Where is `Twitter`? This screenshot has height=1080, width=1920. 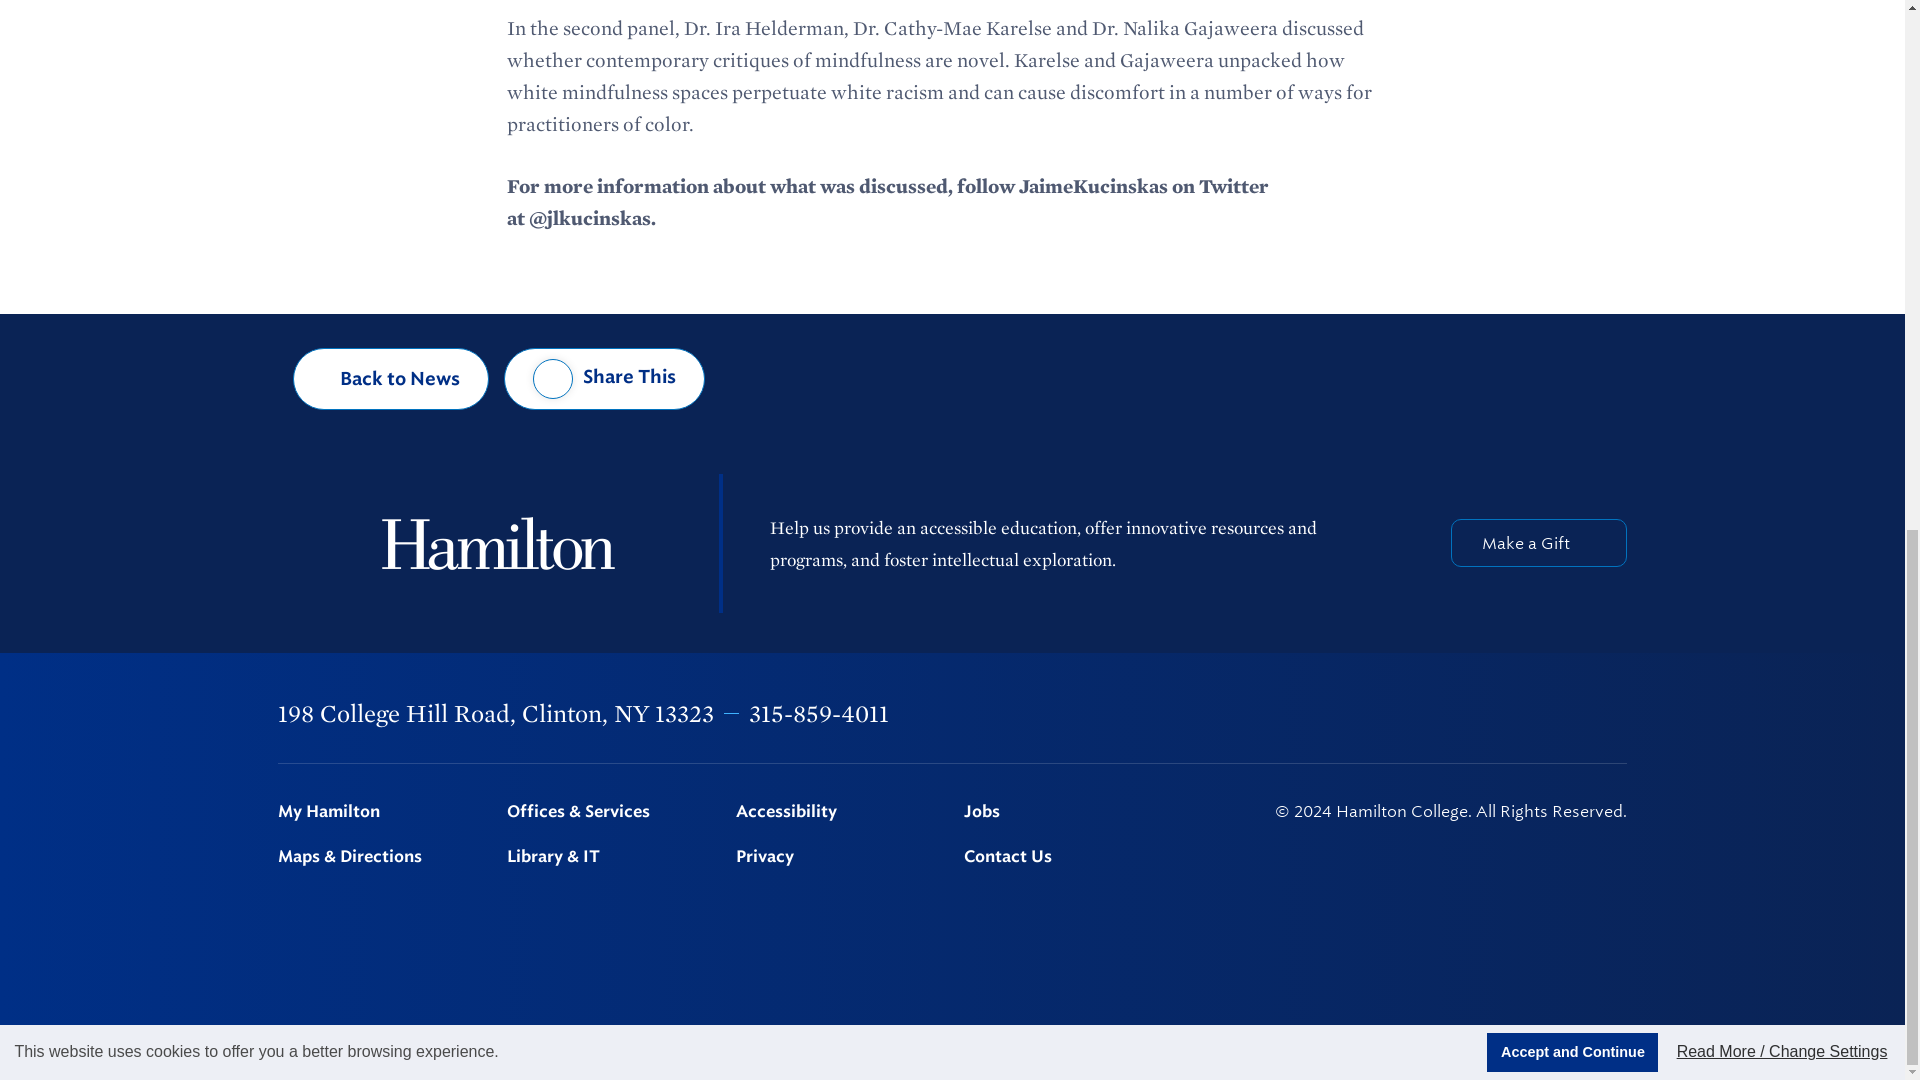
Twitter is located at coordinates (1410, 713).